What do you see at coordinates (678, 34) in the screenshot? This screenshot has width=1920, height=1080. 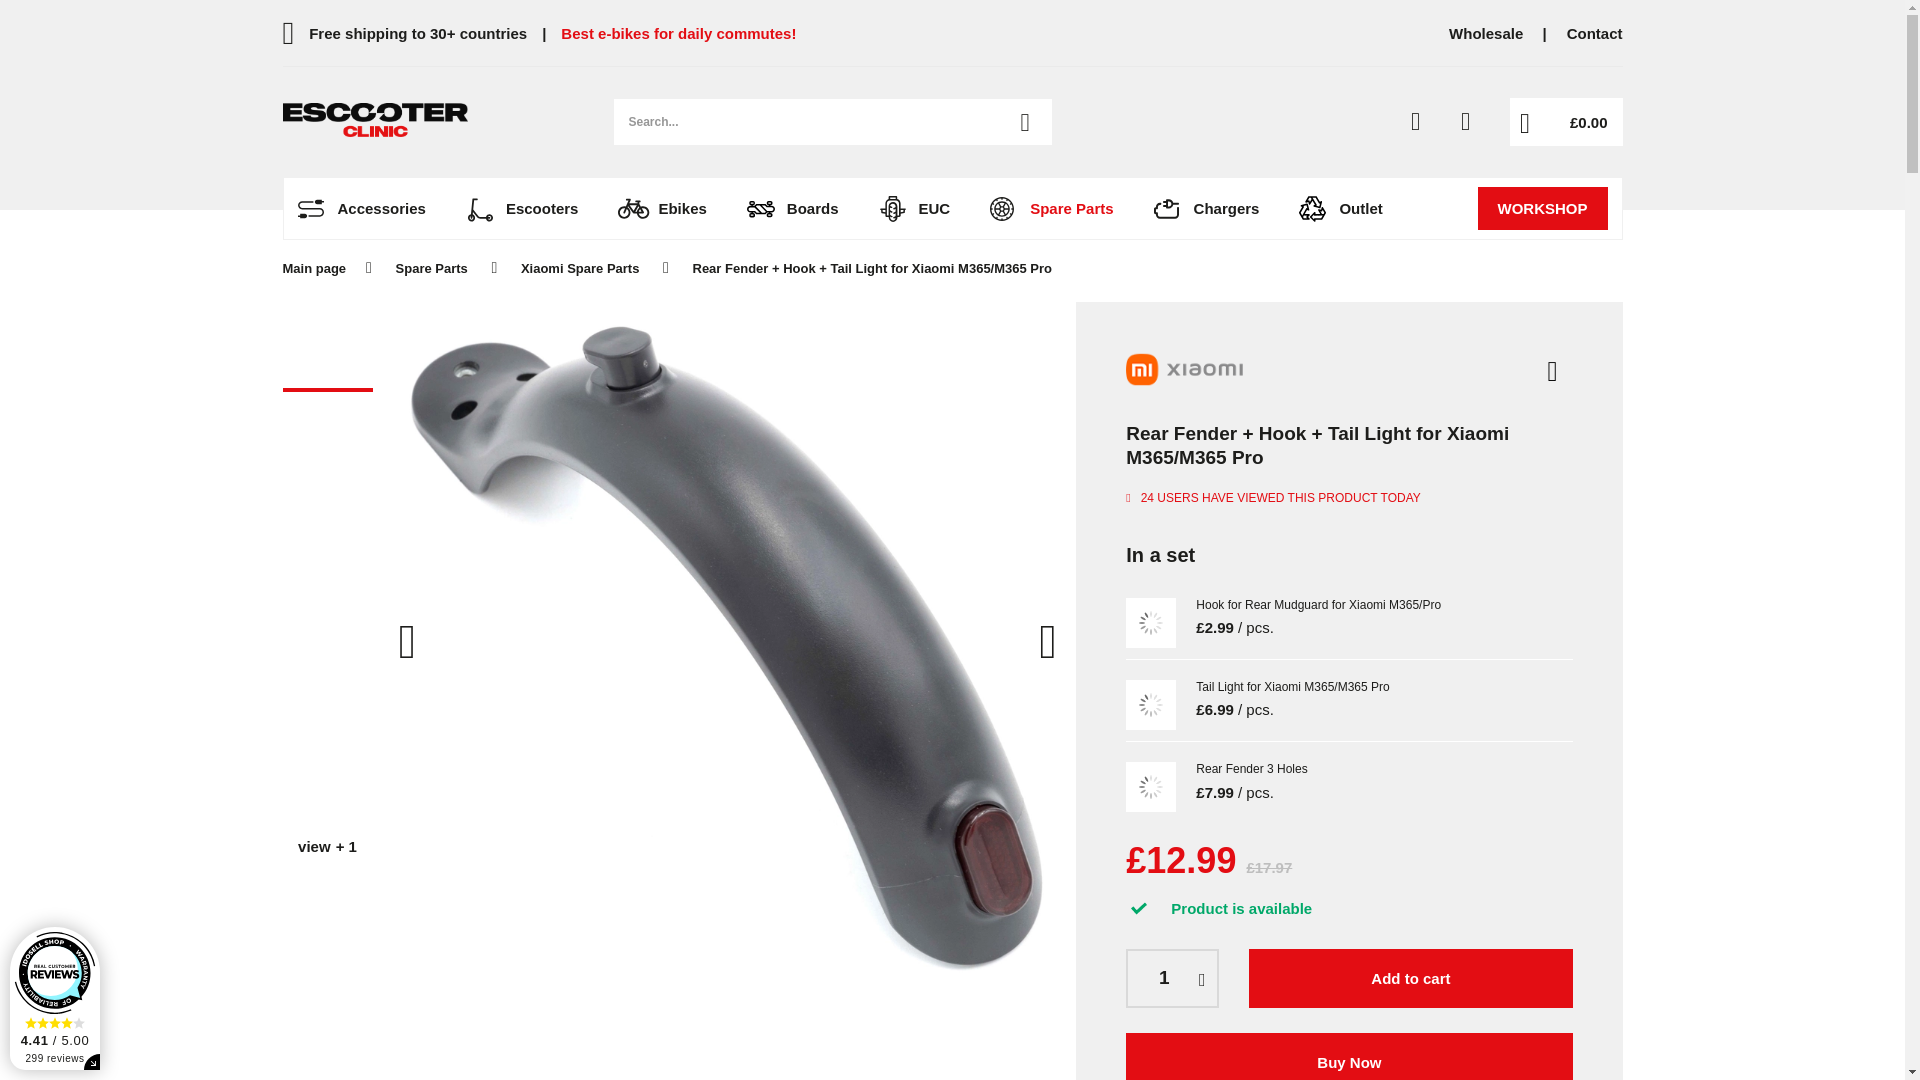 I see `Best e-bikes for daily commutes!` at bounding box center [678, 34].